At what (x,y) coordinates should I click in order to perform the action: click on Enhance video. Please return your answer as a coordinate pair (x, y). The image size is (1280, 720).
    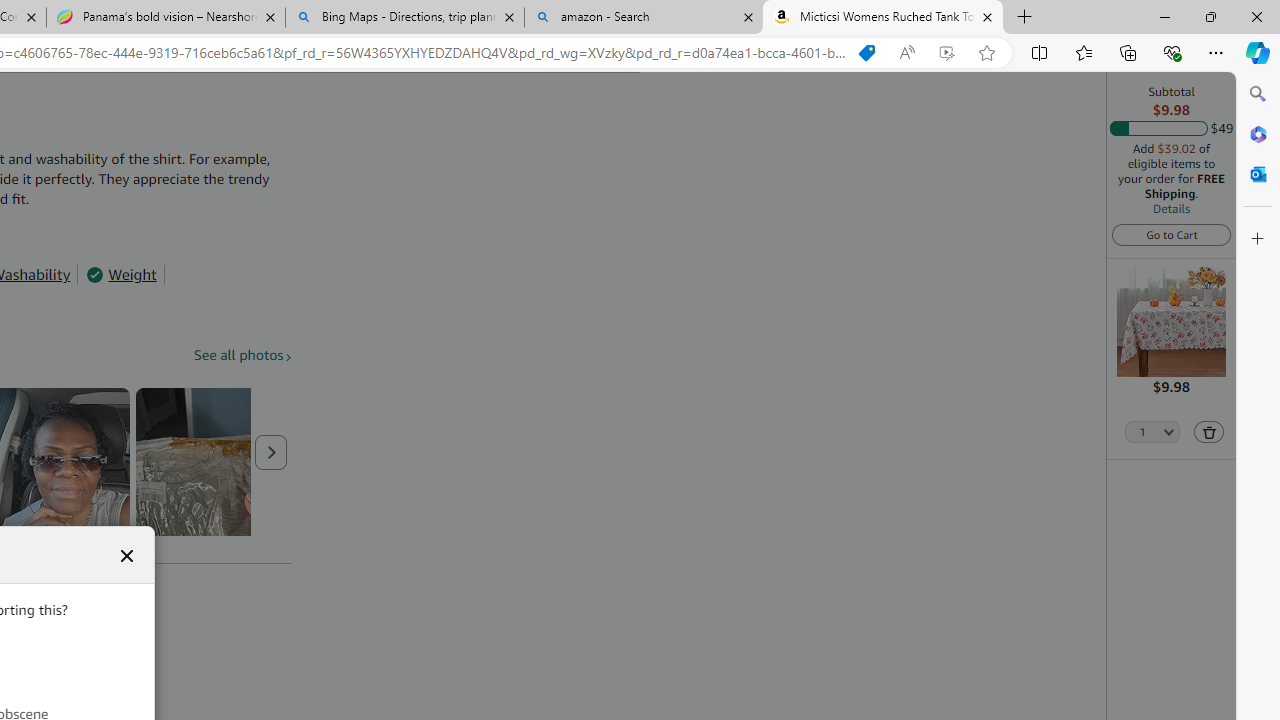
    Looking at the image, I should click on (946, 53).